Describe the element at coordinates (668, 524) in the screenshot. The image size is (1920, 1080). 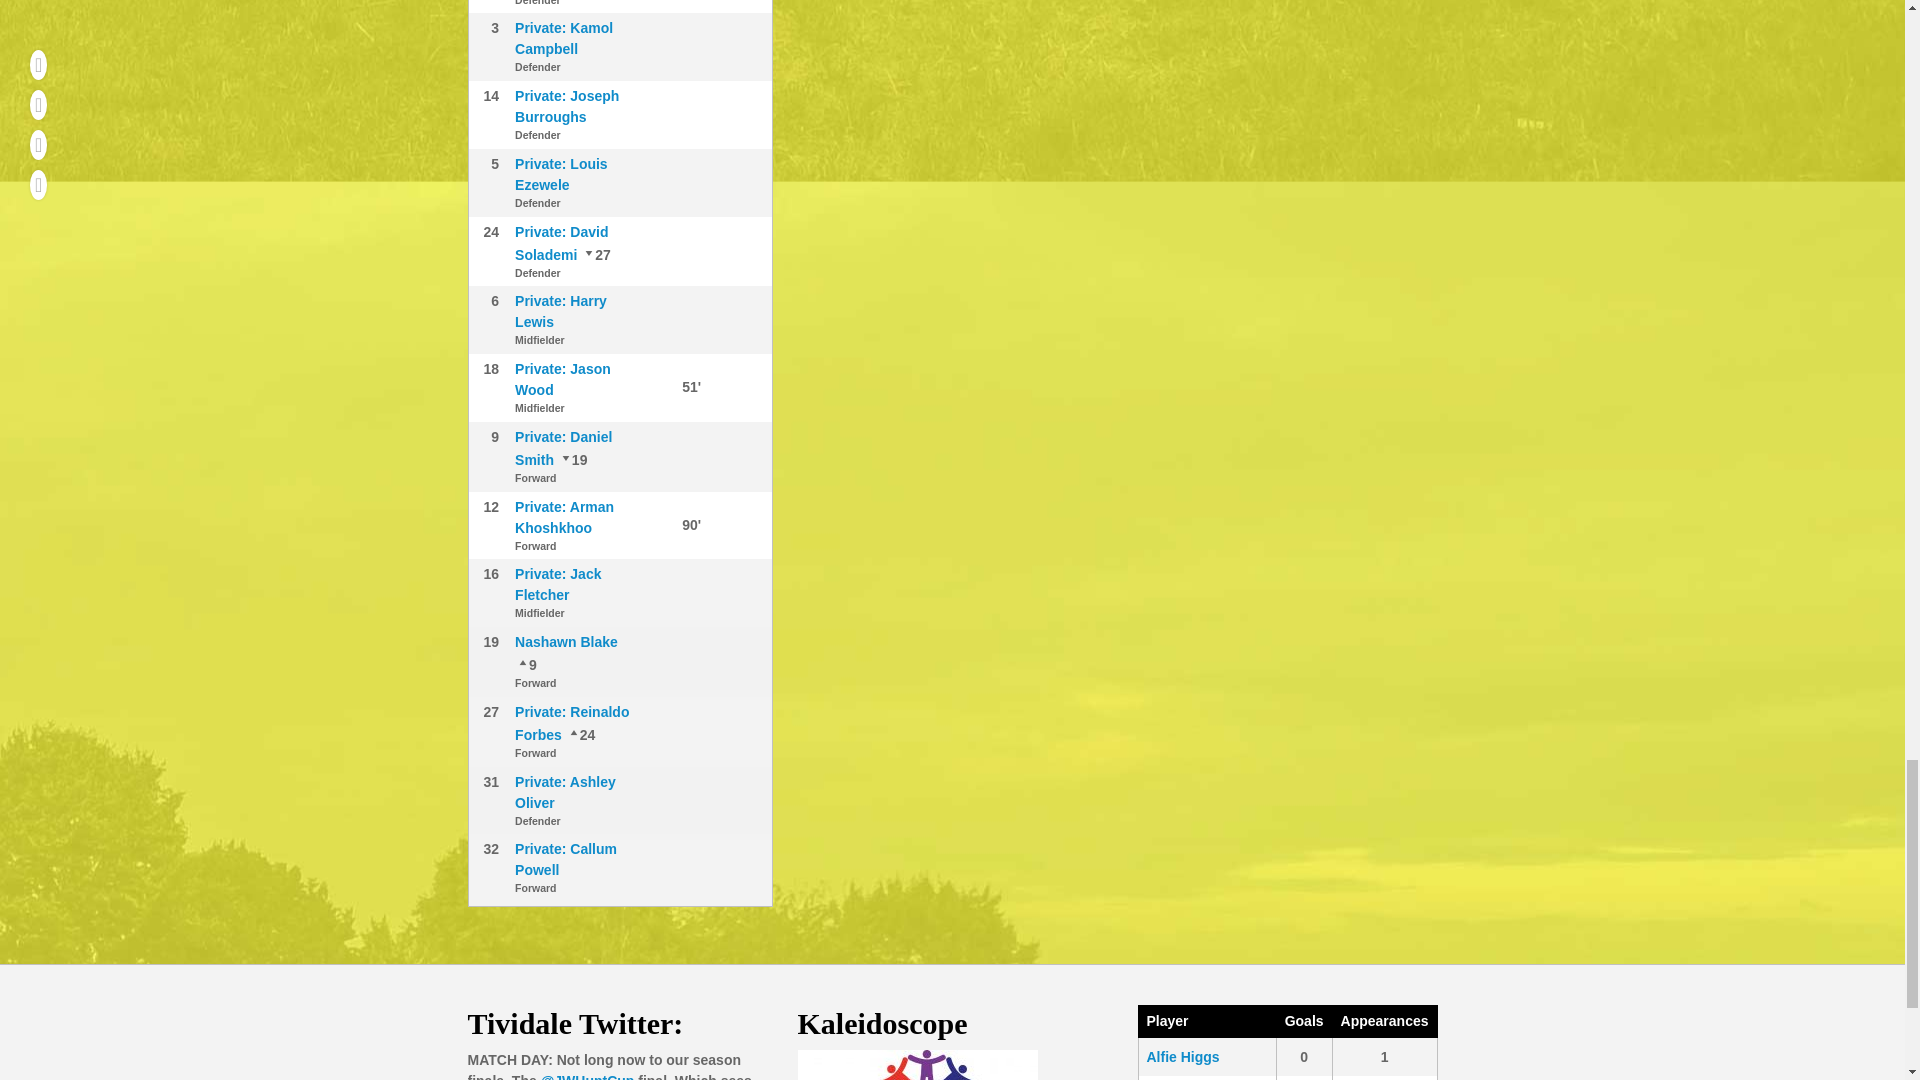
I see `Goal` at that location.